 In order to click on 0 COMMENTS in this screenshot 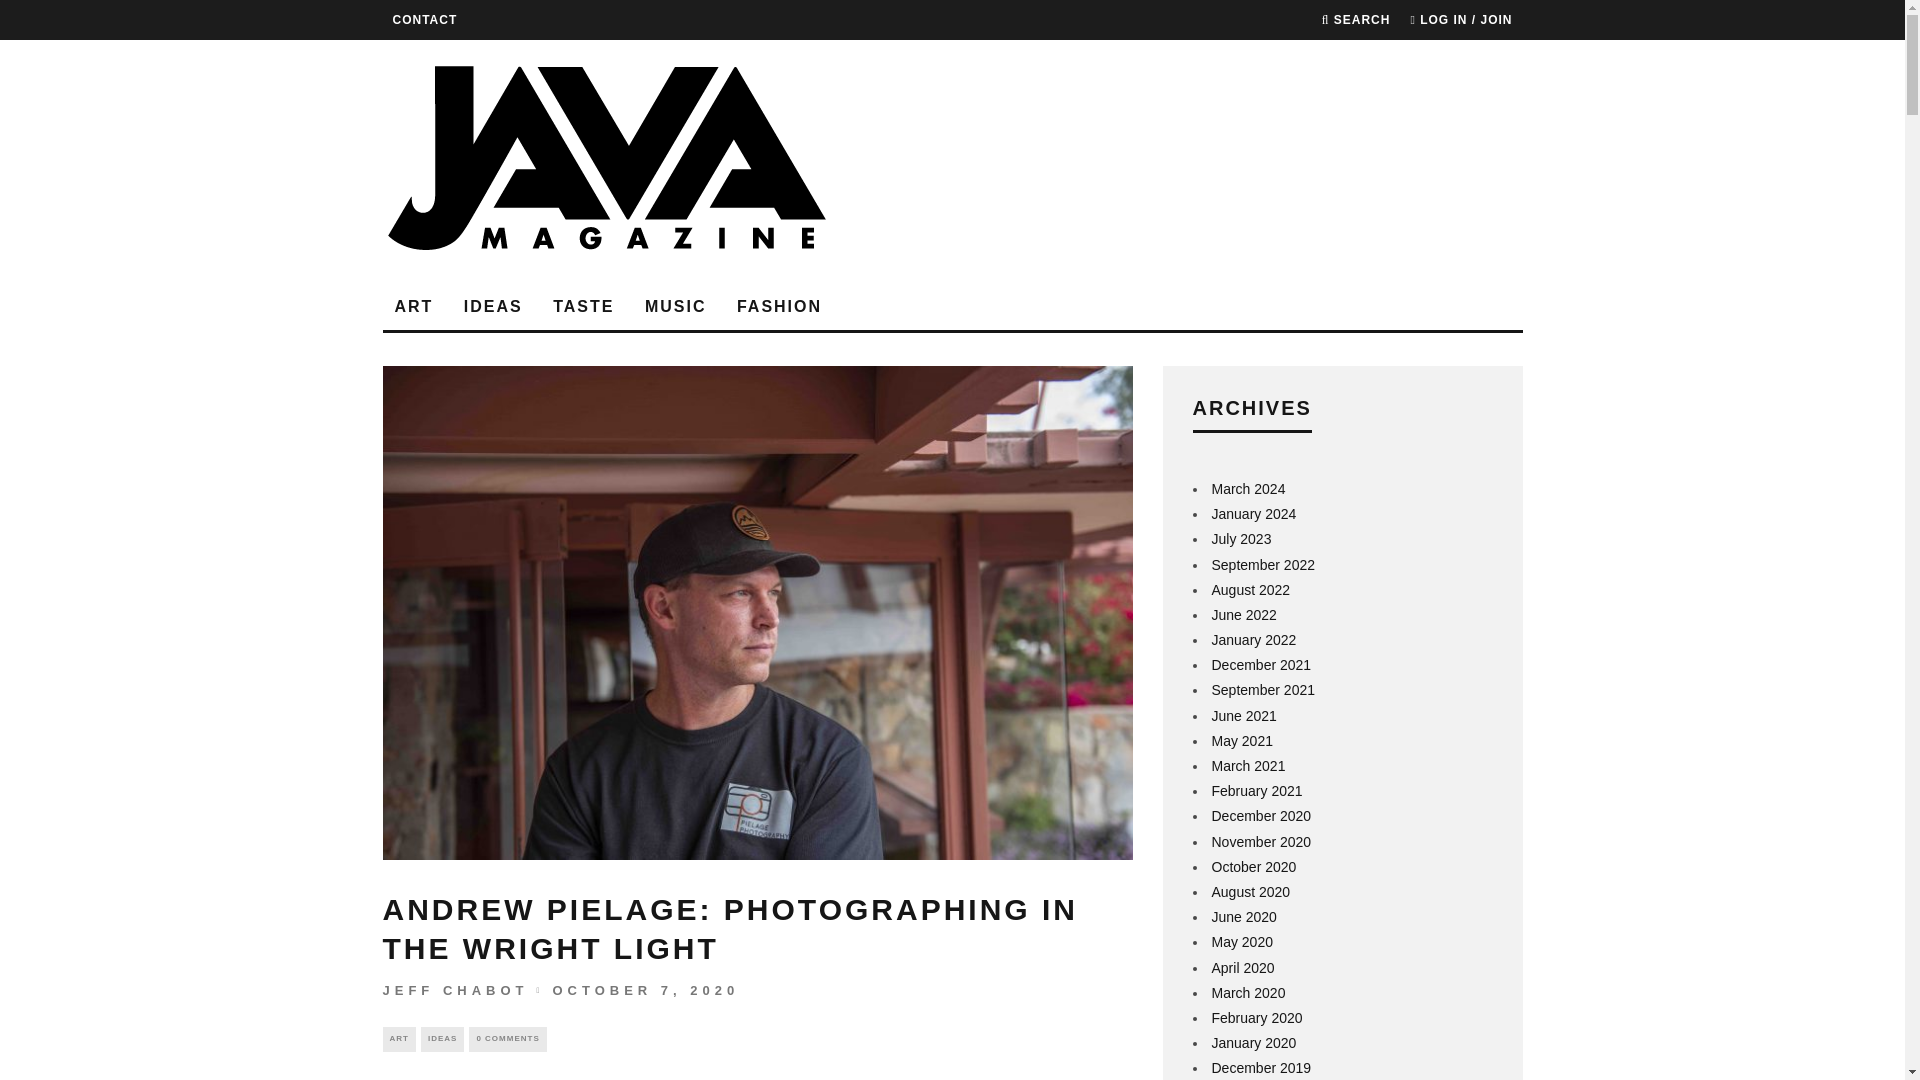, I will do `click(506, 1038)`.